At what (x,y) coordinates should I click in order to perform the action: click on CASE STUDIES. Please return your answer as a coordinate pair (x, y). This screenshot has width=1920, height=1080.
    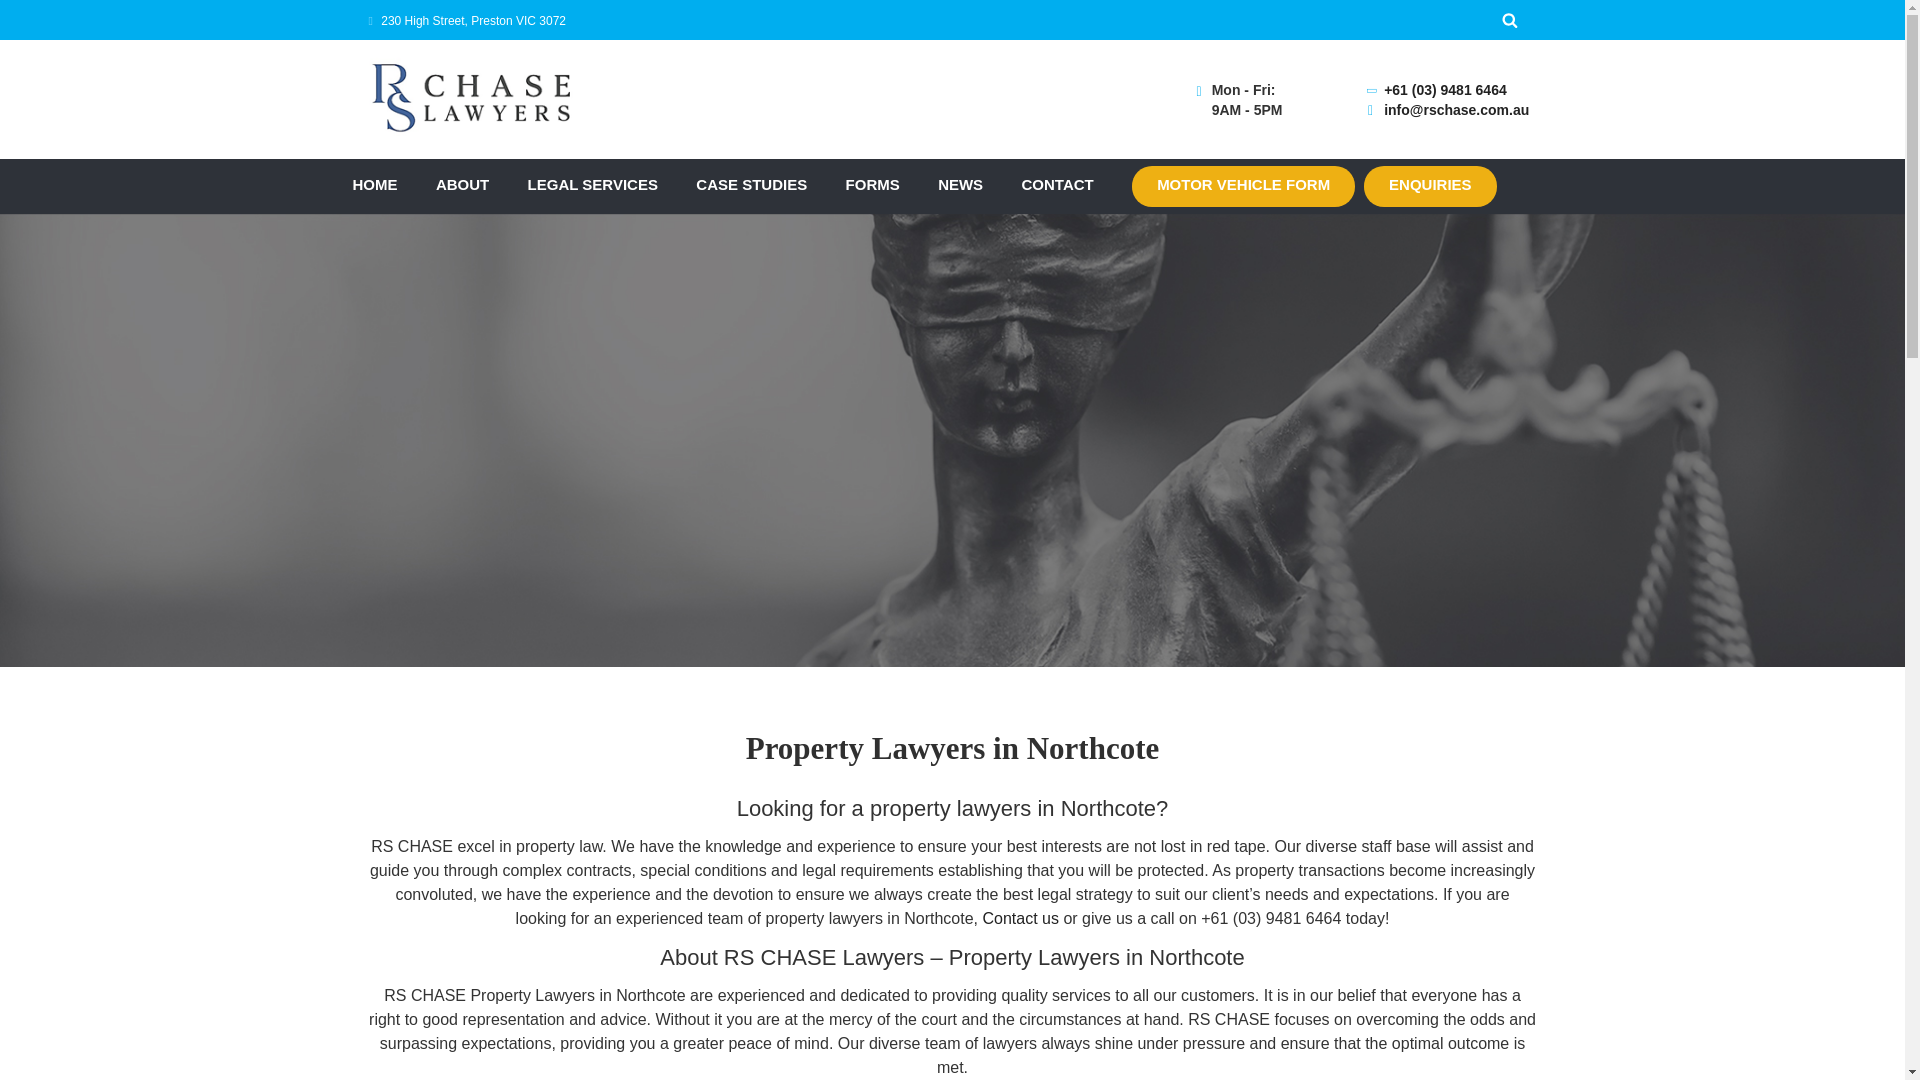
    Looking at the image, I should click on (750, 186).